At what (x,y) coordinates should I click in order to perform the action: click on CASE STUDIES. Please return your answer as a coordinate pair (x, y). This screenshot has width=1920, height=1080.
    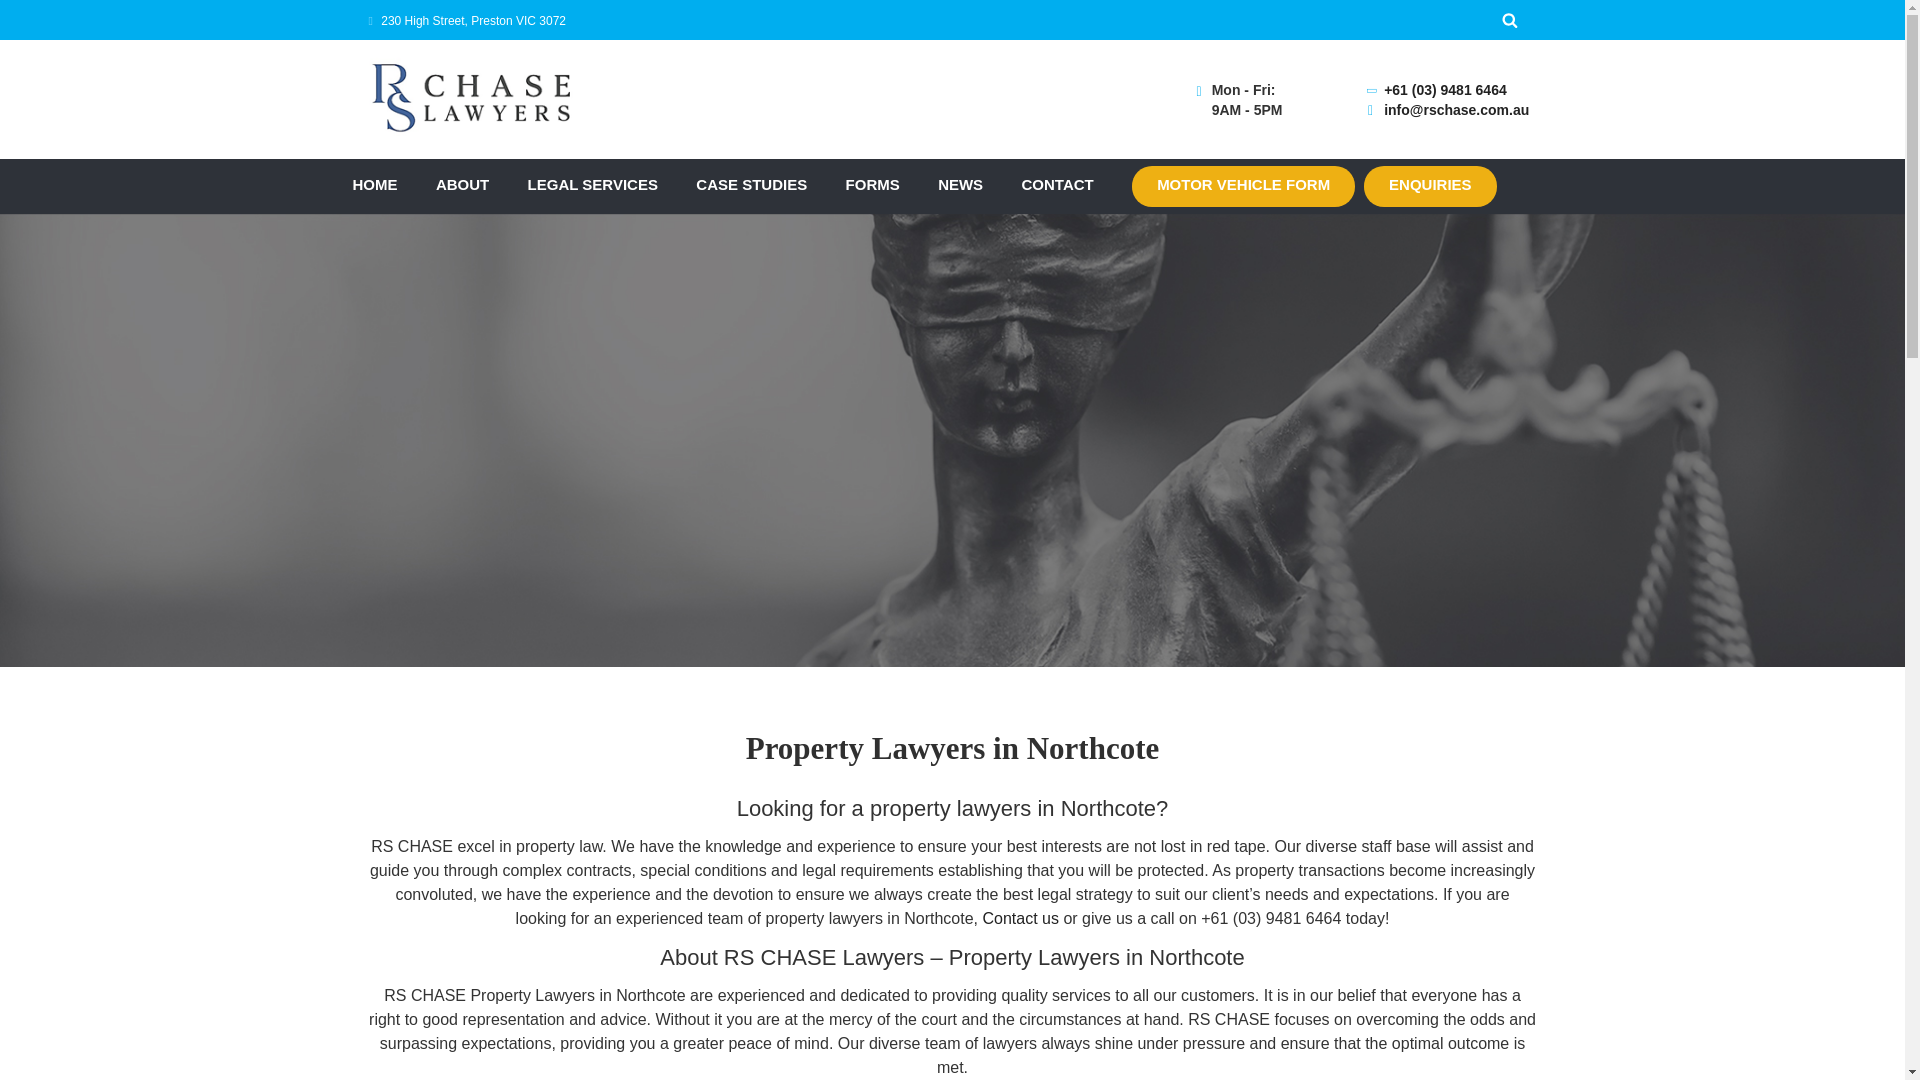
    Looking at the image, I should click on (750, 186).